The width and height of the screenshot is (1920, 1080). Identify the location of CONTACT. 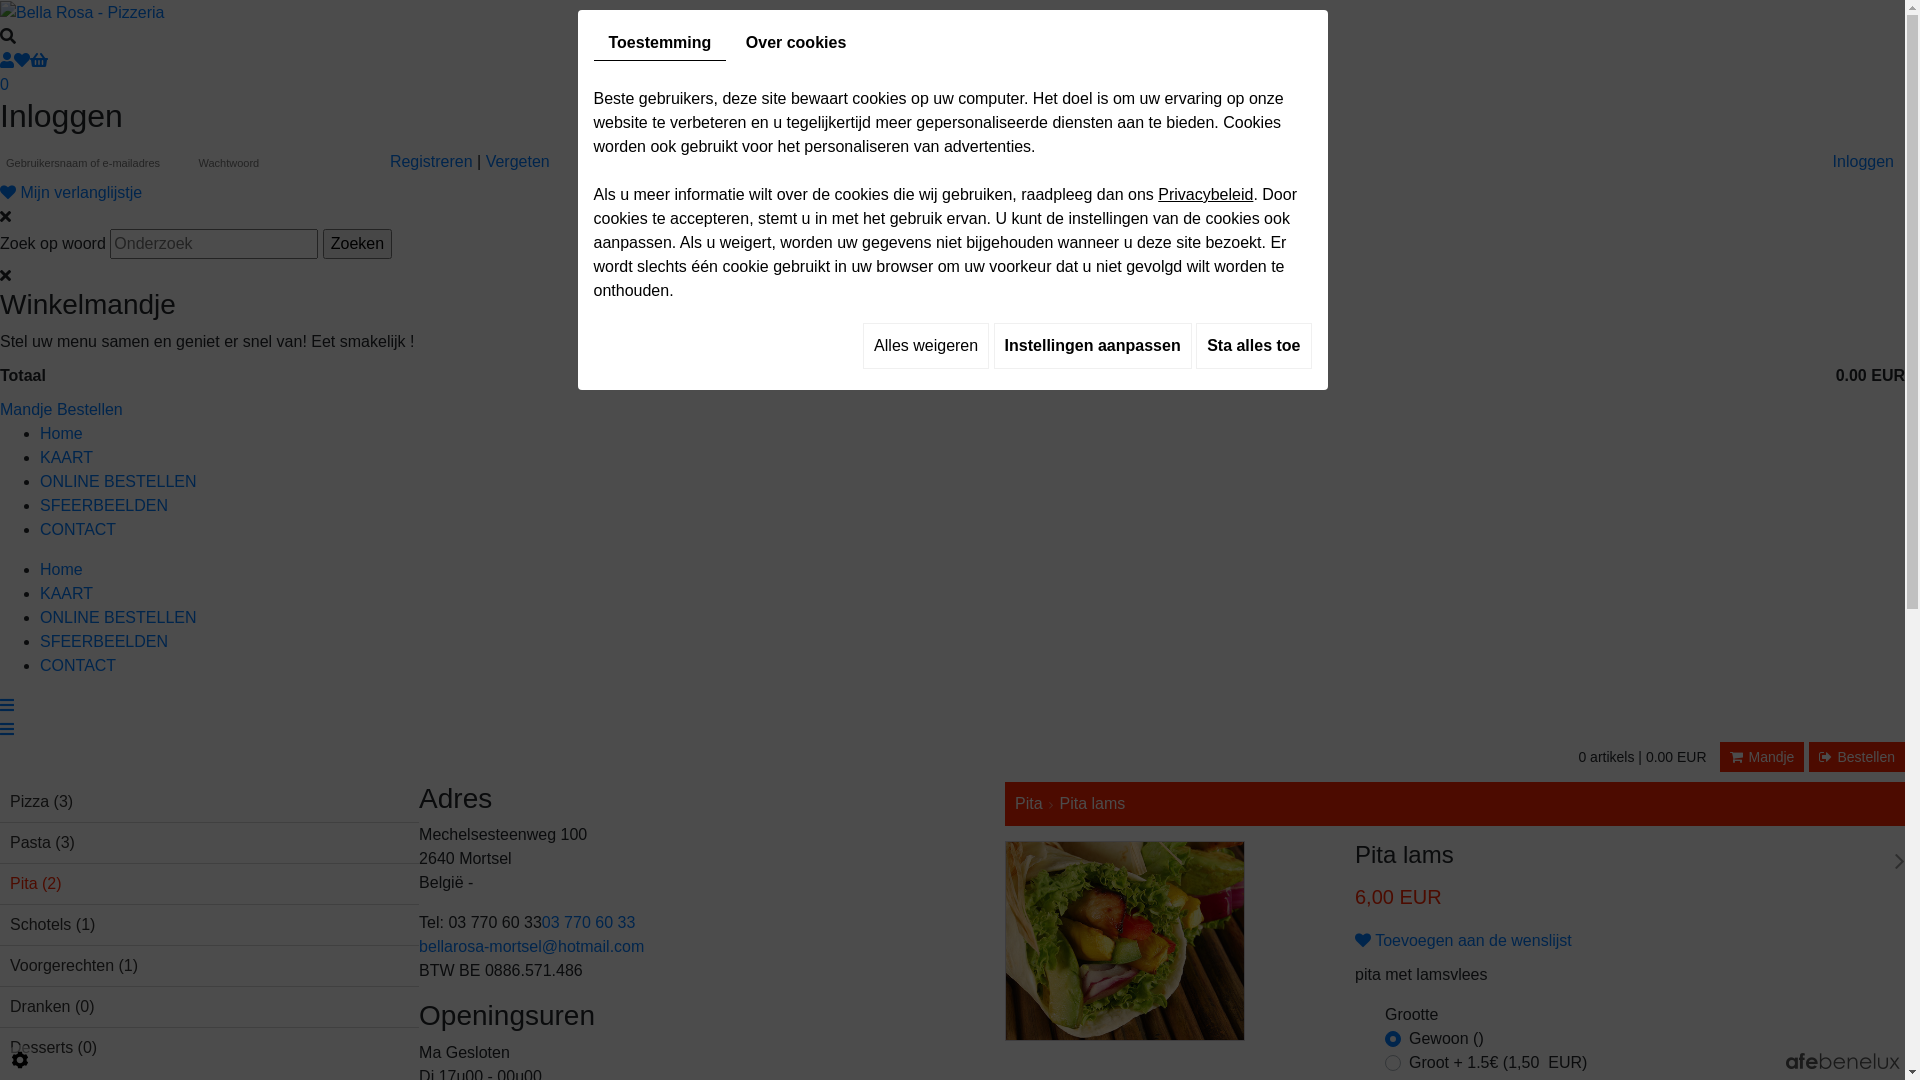
(78, 666).